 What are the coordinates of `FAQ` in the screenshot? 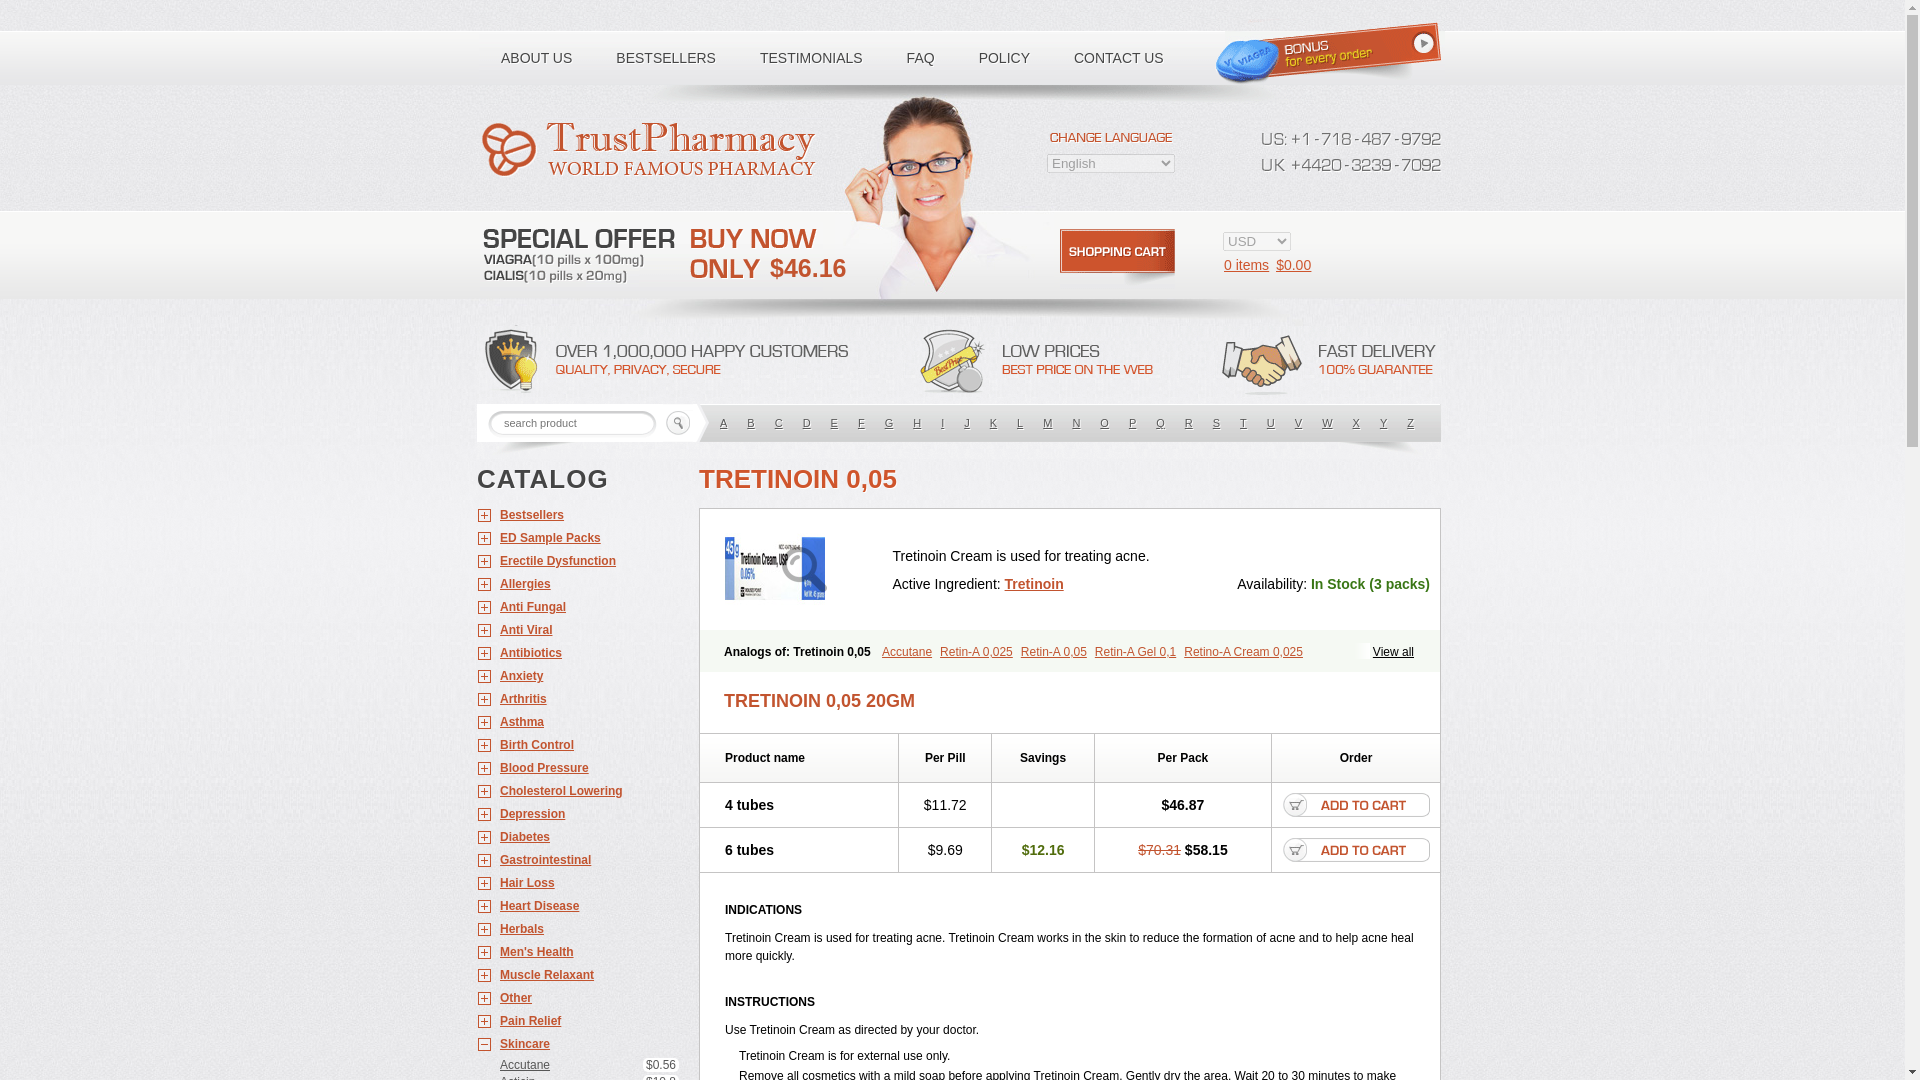 It's located at (920, 58).